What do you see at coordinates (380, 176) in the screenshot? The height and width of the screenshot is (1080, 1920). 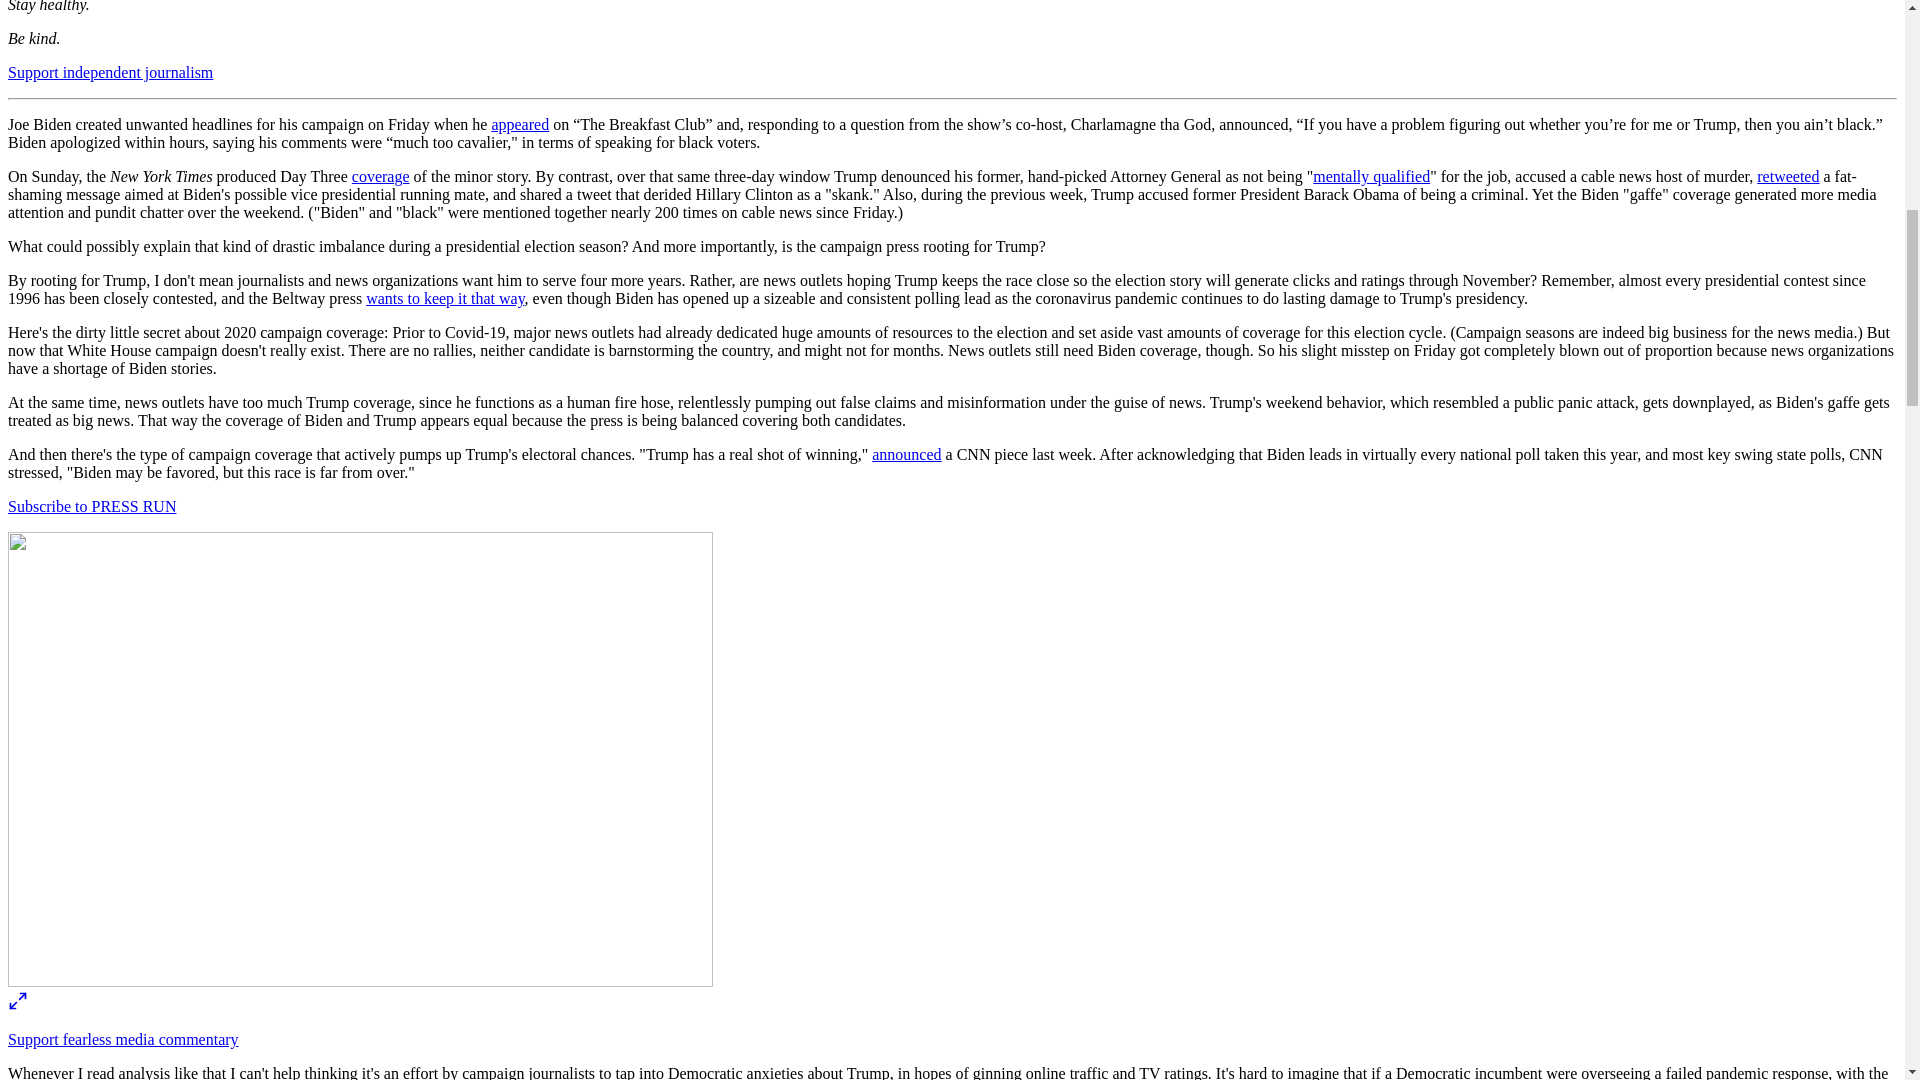 I see `coverage` at bounding box center [380, 176].